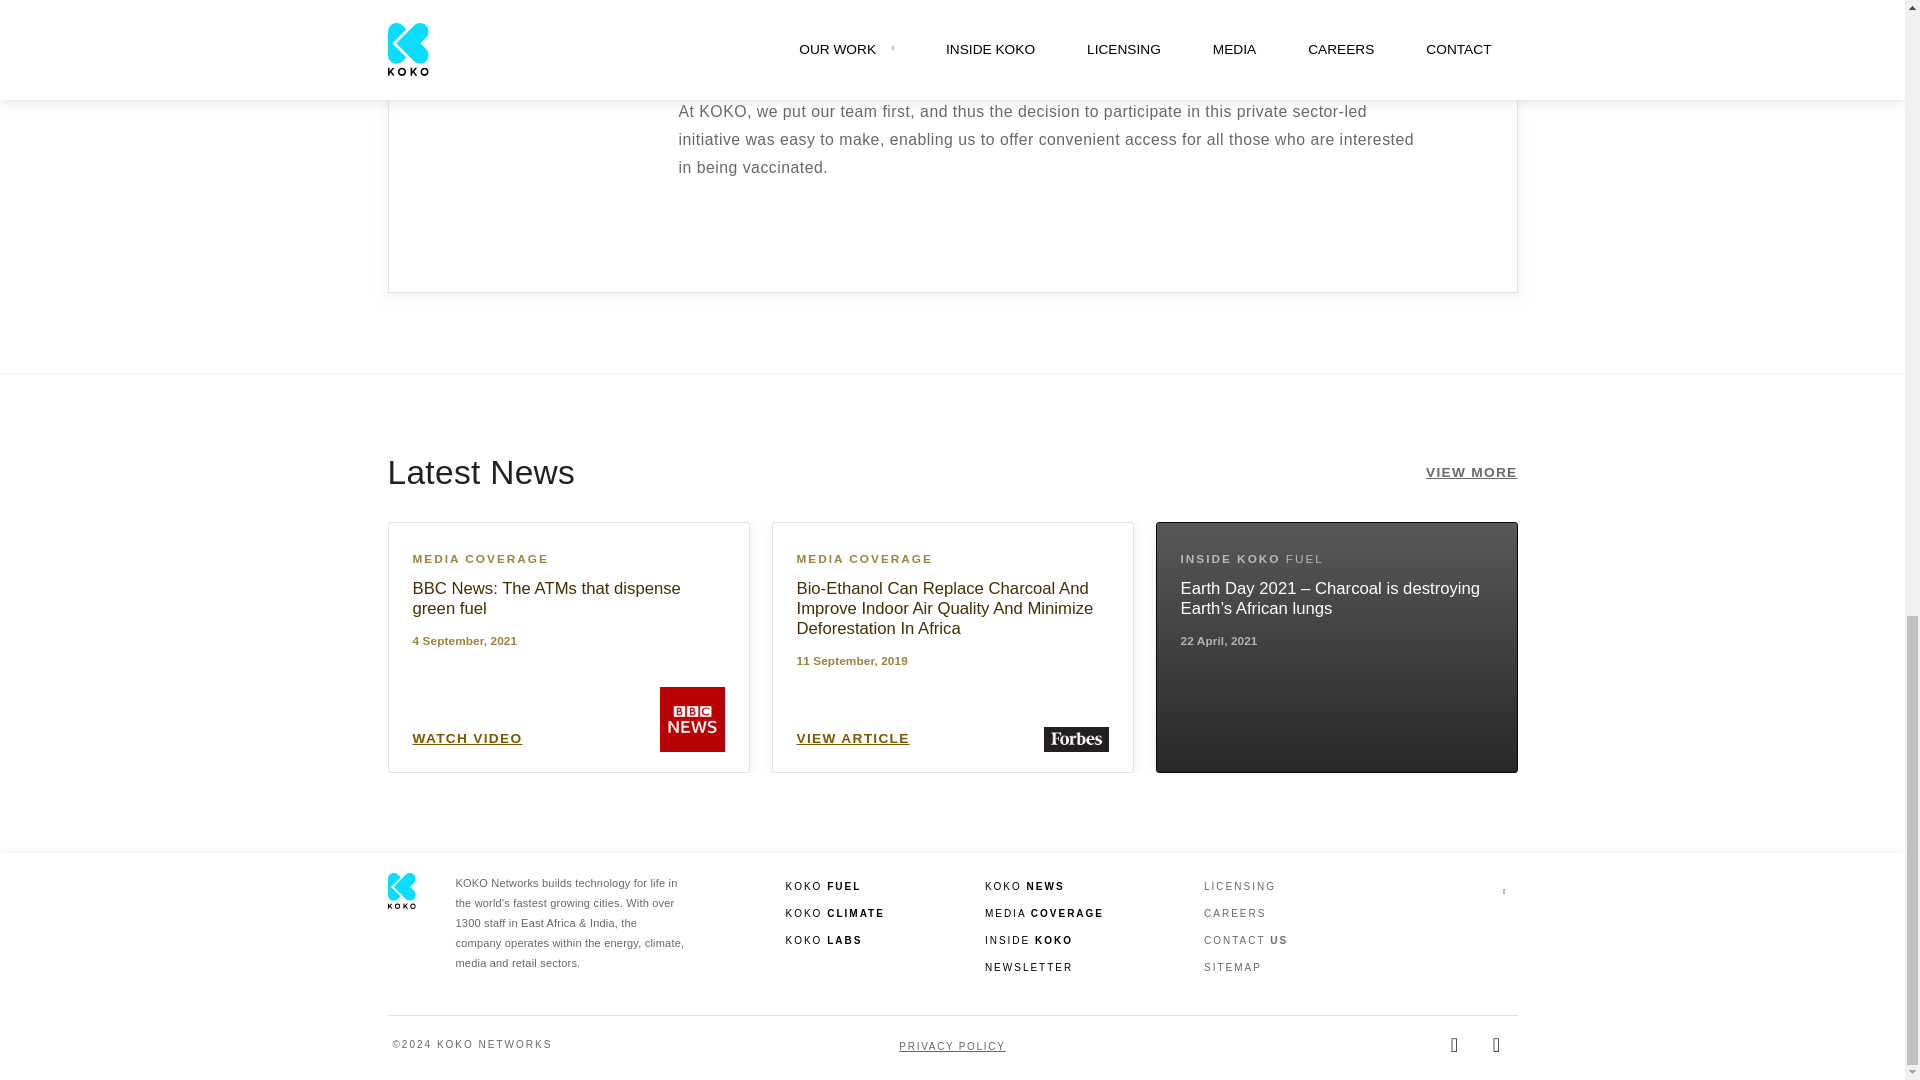 Image resolution: width=1920 pixels, height=1080 pixels. I want to click on KOKO FUEL, so click(835, 886).